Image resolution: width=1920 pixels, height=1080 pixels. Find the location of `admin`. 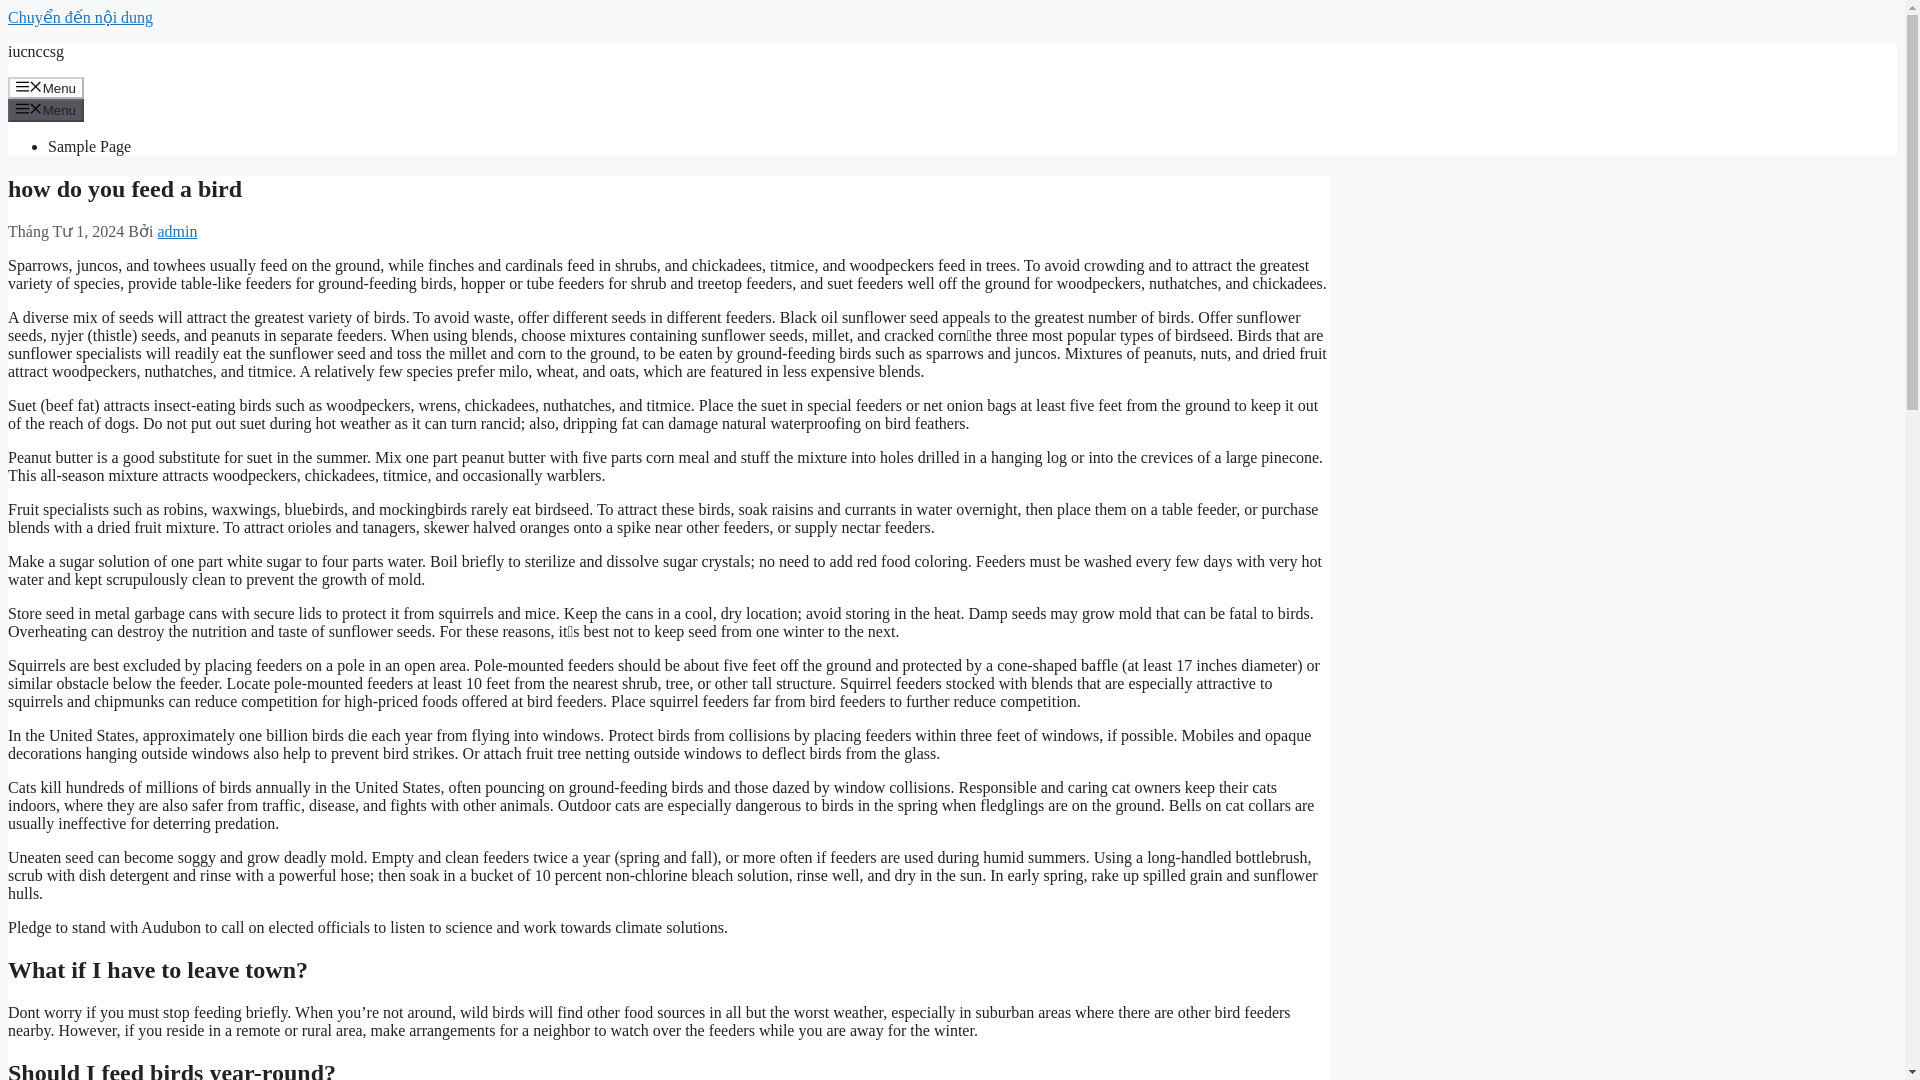

admin is located at coordinates (177, 230).